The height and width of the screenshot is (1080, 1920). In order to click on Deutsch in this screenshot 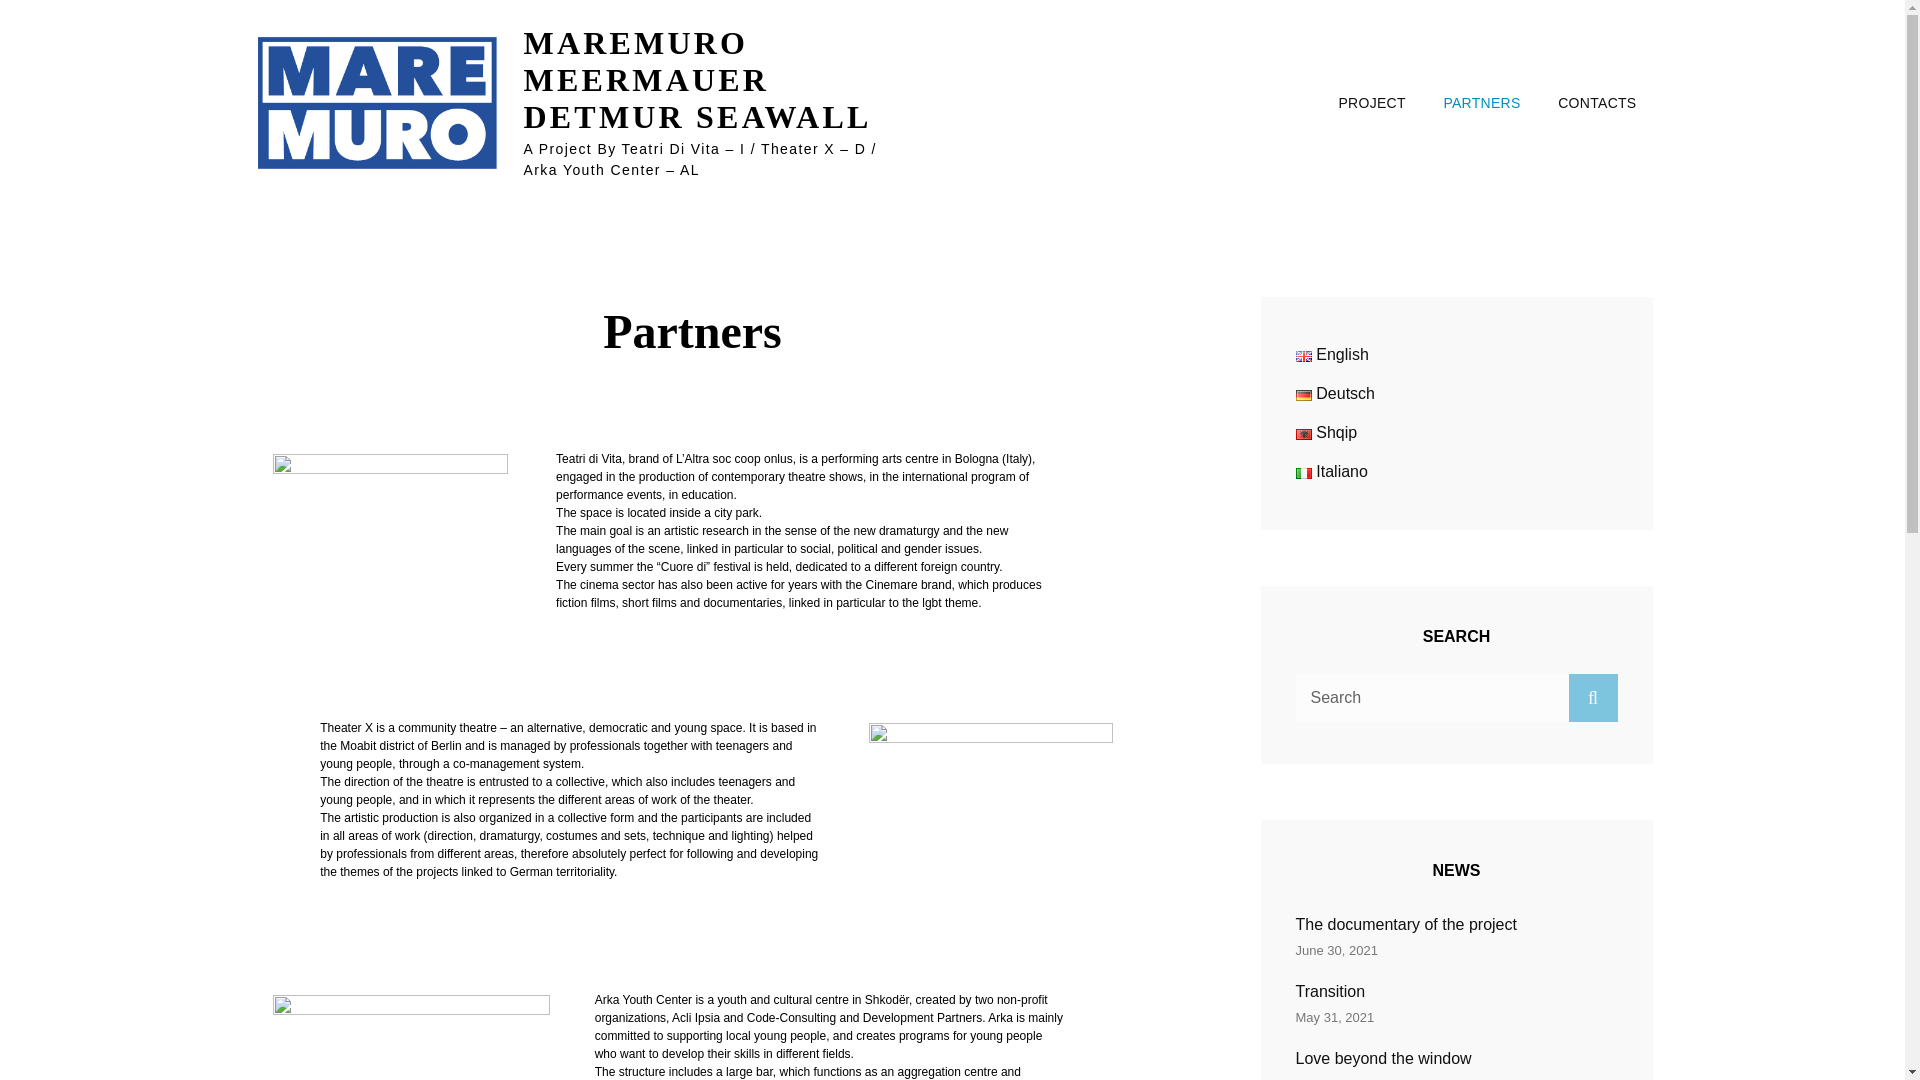, I will do `click(1336, 392)`.